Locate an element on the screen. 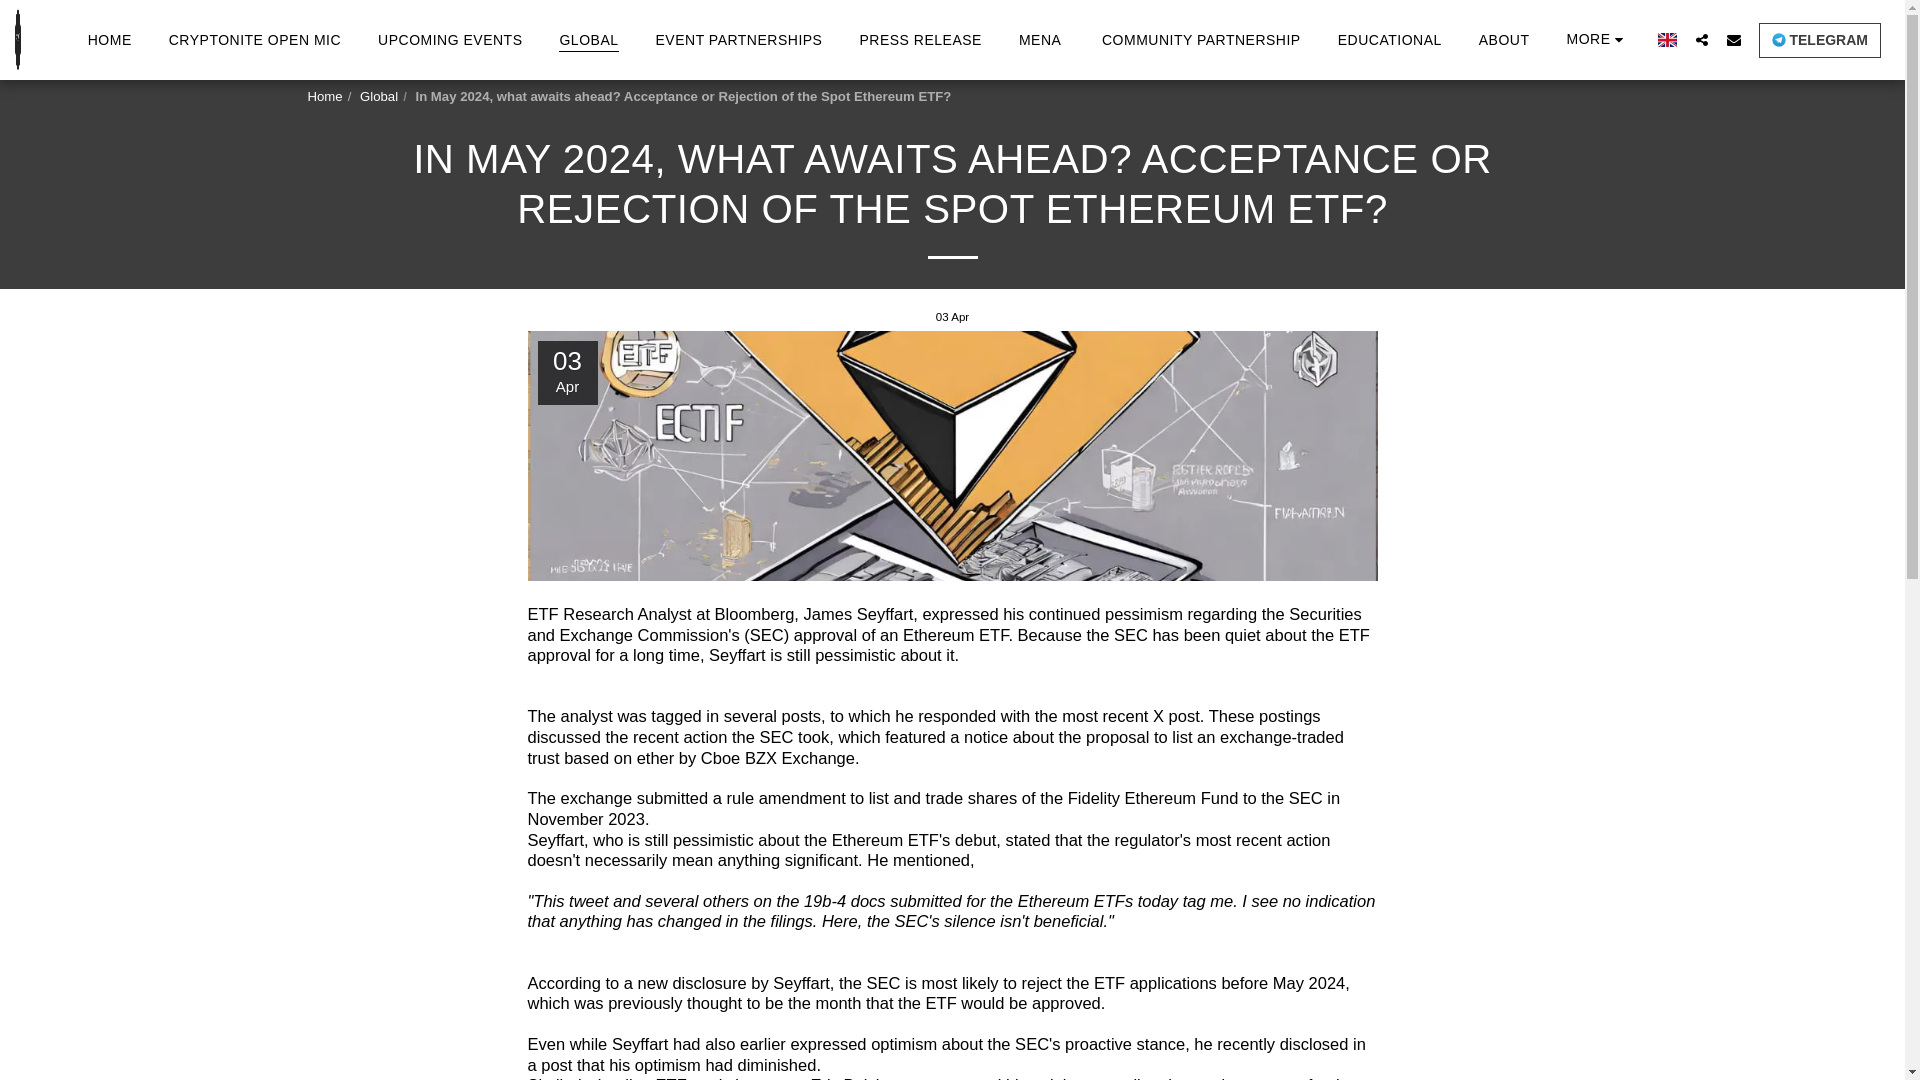 The image size is (1920, 1080). PRESS RELEASE is located at coordinates (919, 38).